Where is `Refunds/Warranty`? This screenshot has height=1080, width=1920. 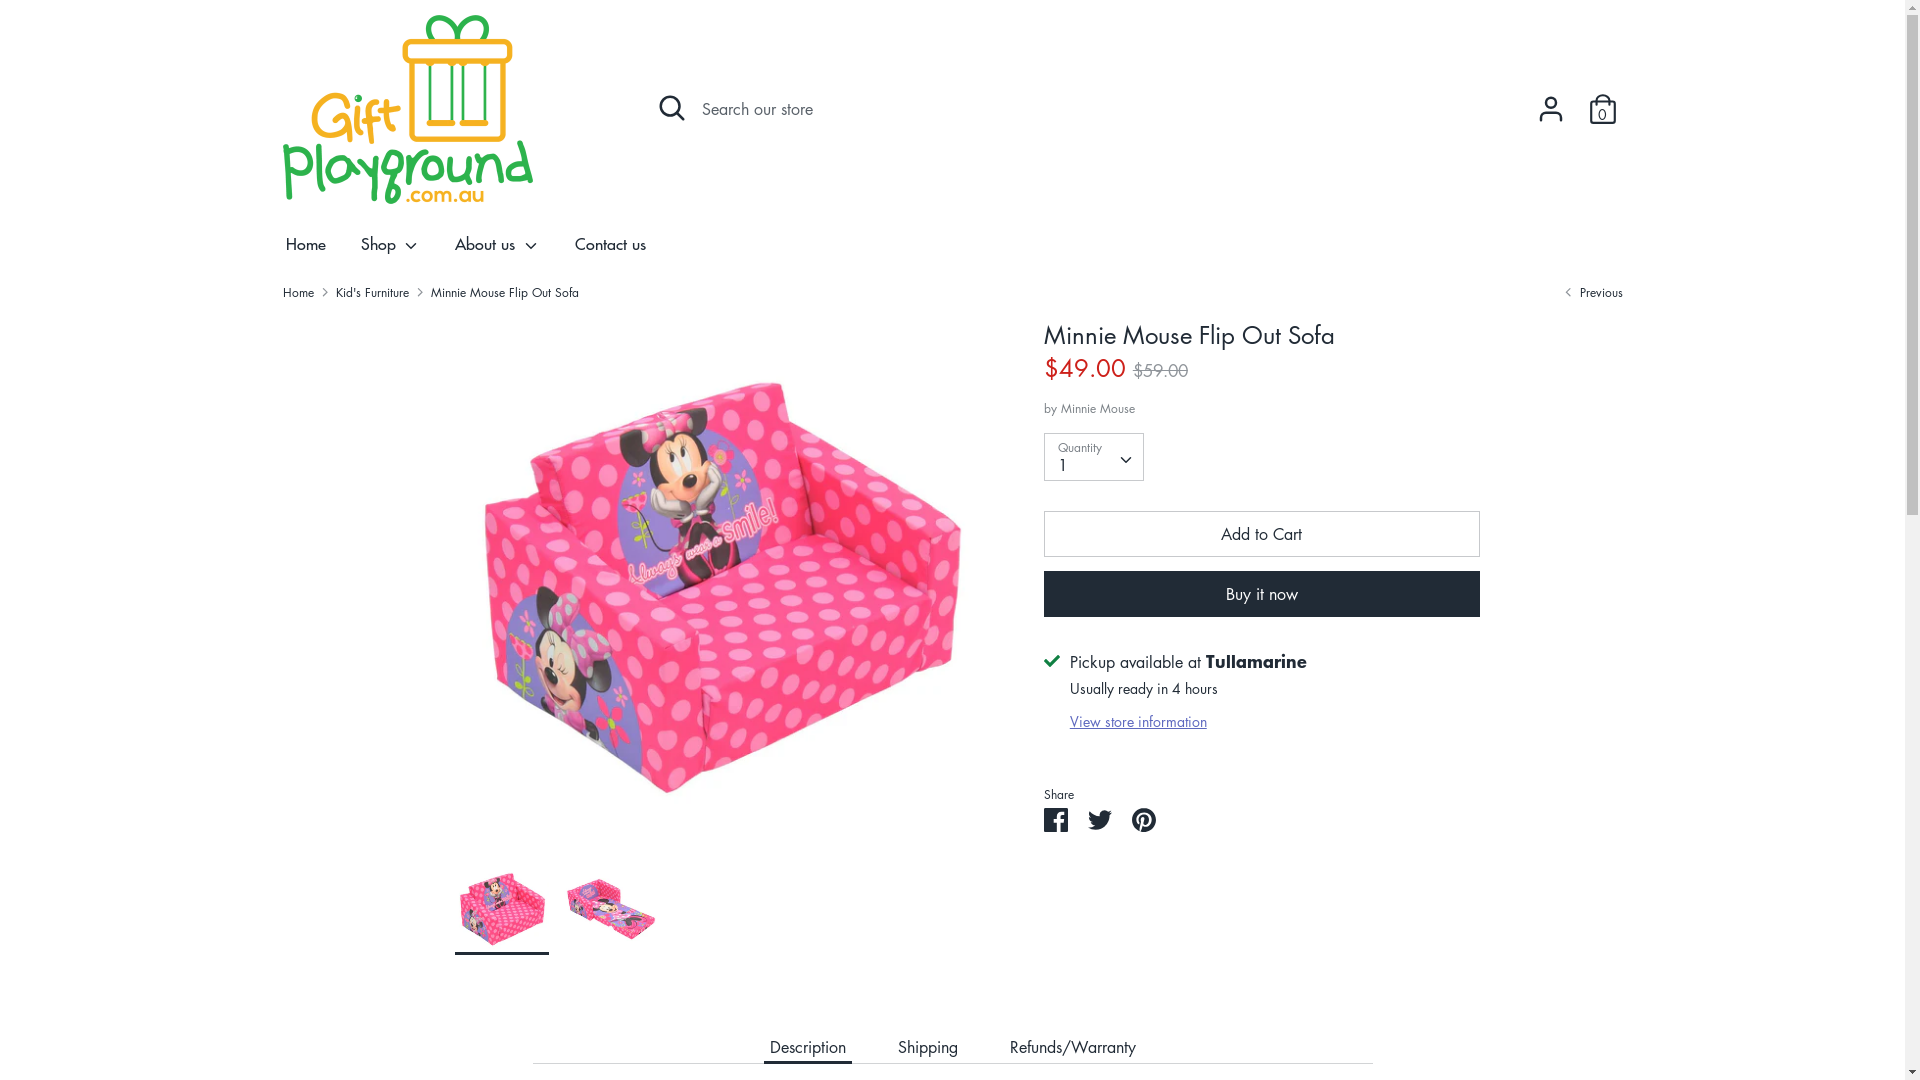
Refunds/Warranty is located at coordinates (1073, 1047).